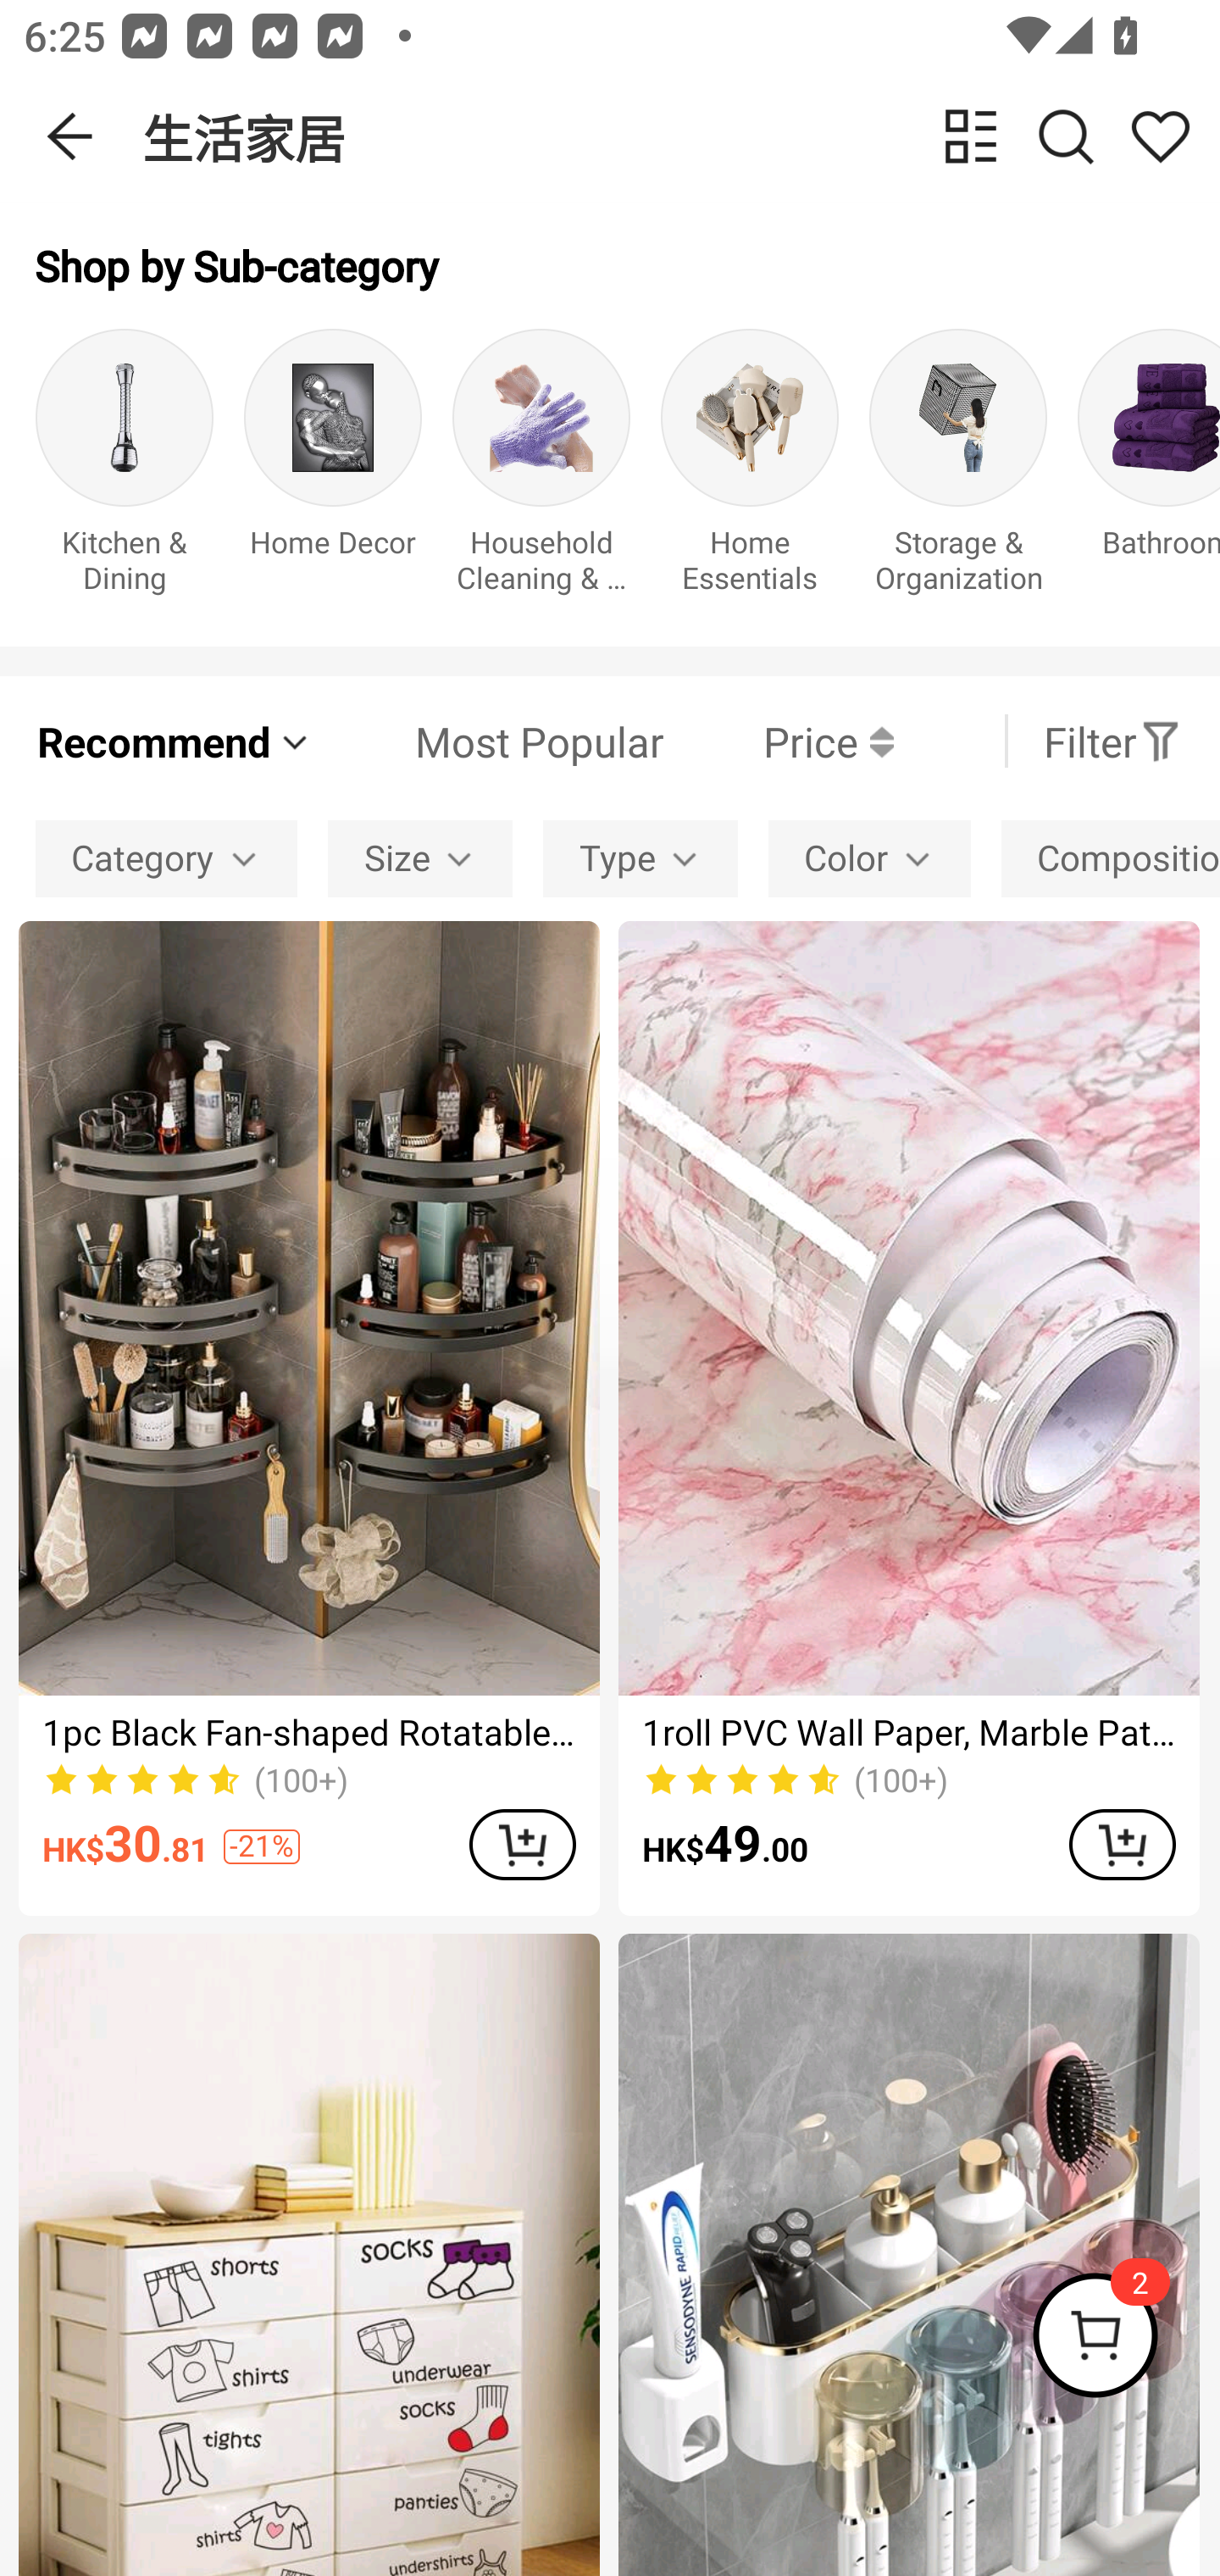 This screenshot has height=2576, width=1220. Describe the element at coordinates (166, 858) in the screenshot. I see `Category` at that location.